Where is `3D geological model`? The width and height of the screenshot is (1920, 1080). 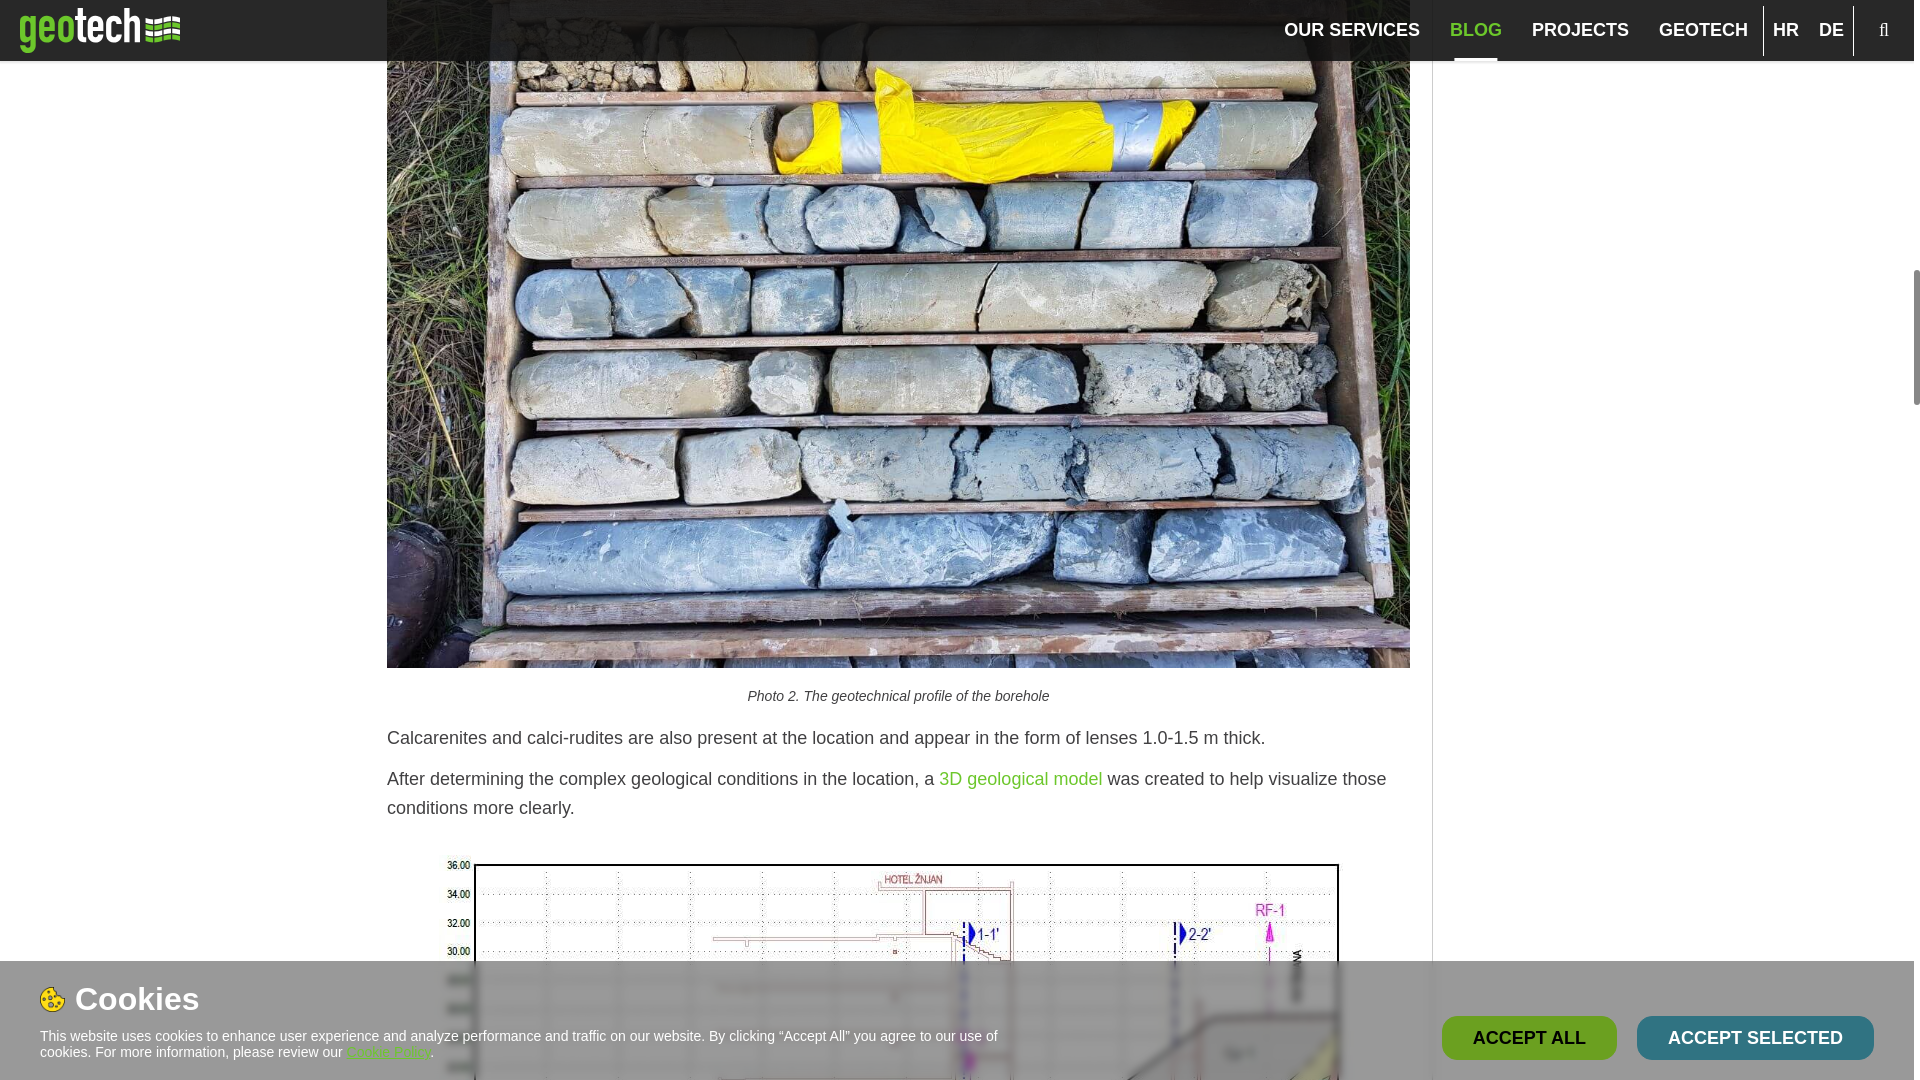
3D geological model is located at coordinates (1022, 778).